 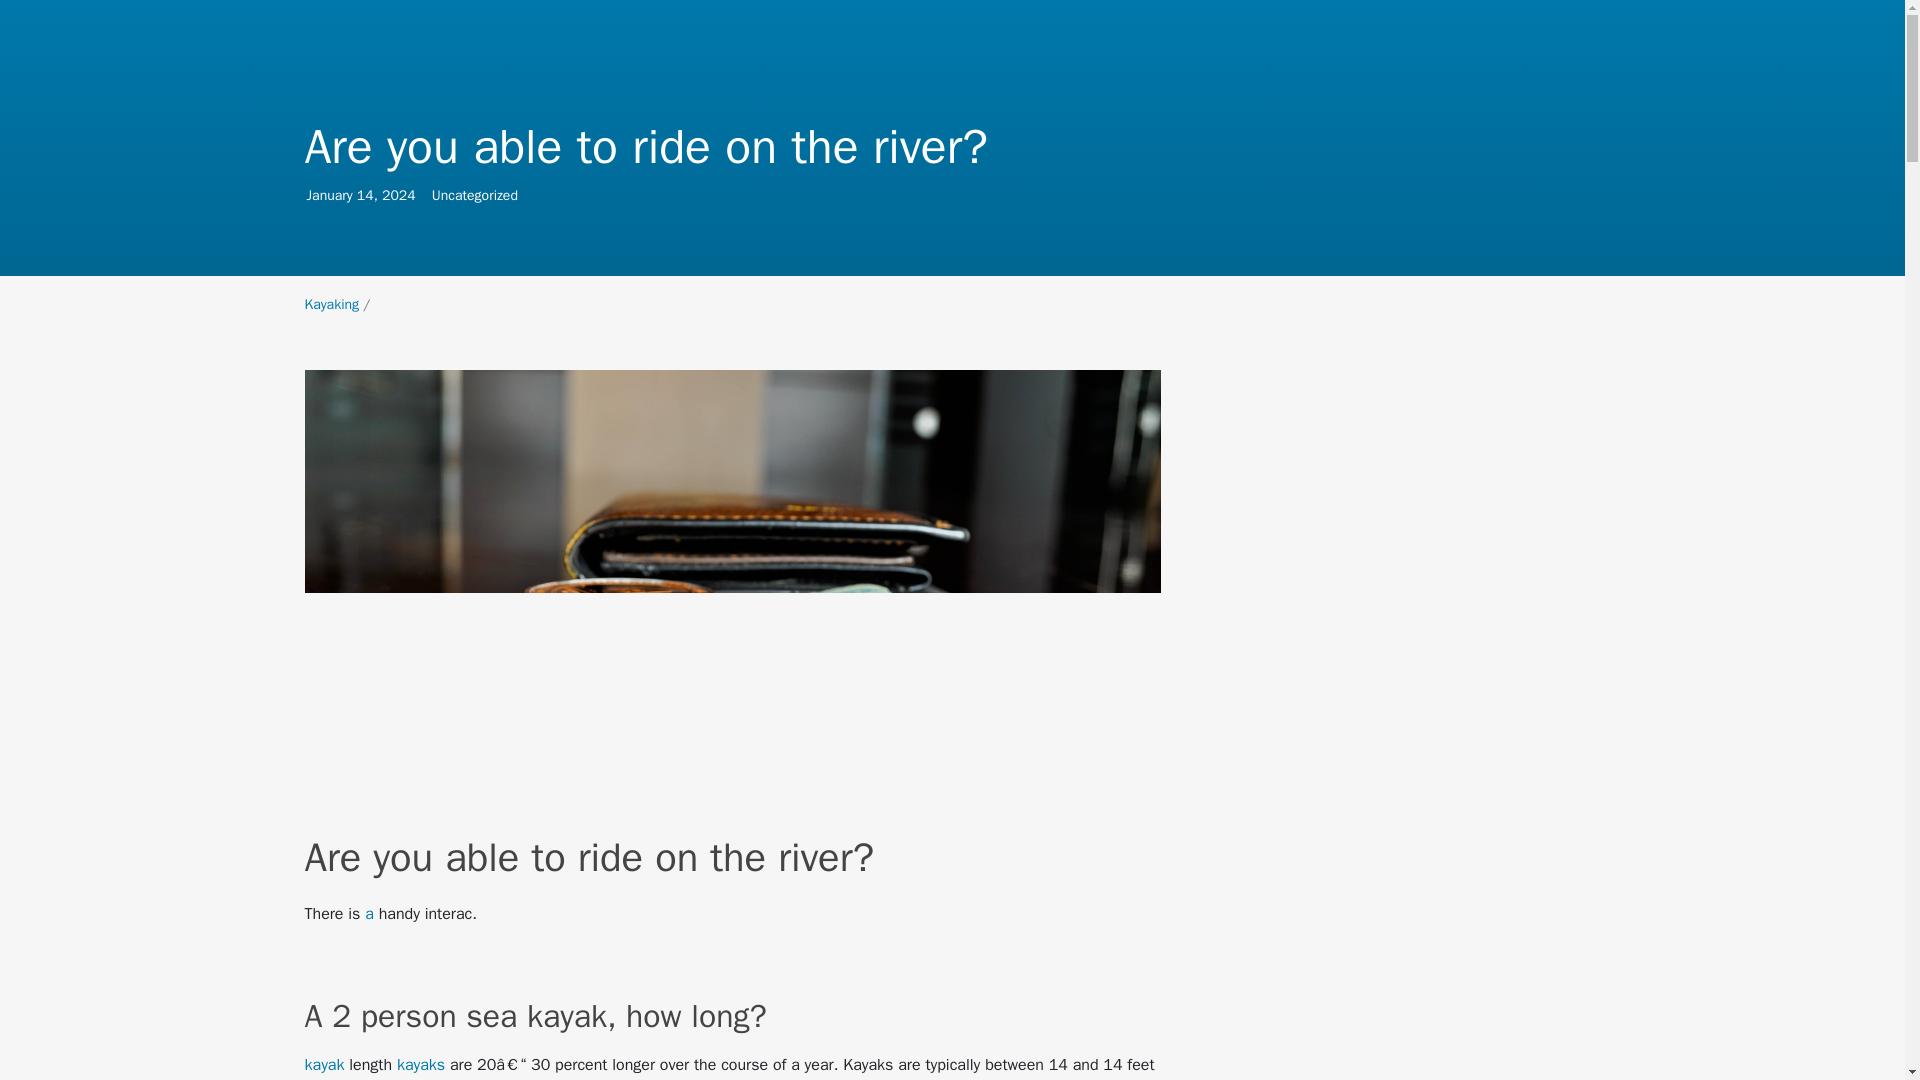 I want to click on kayaks, so click(x=421, y=1064).